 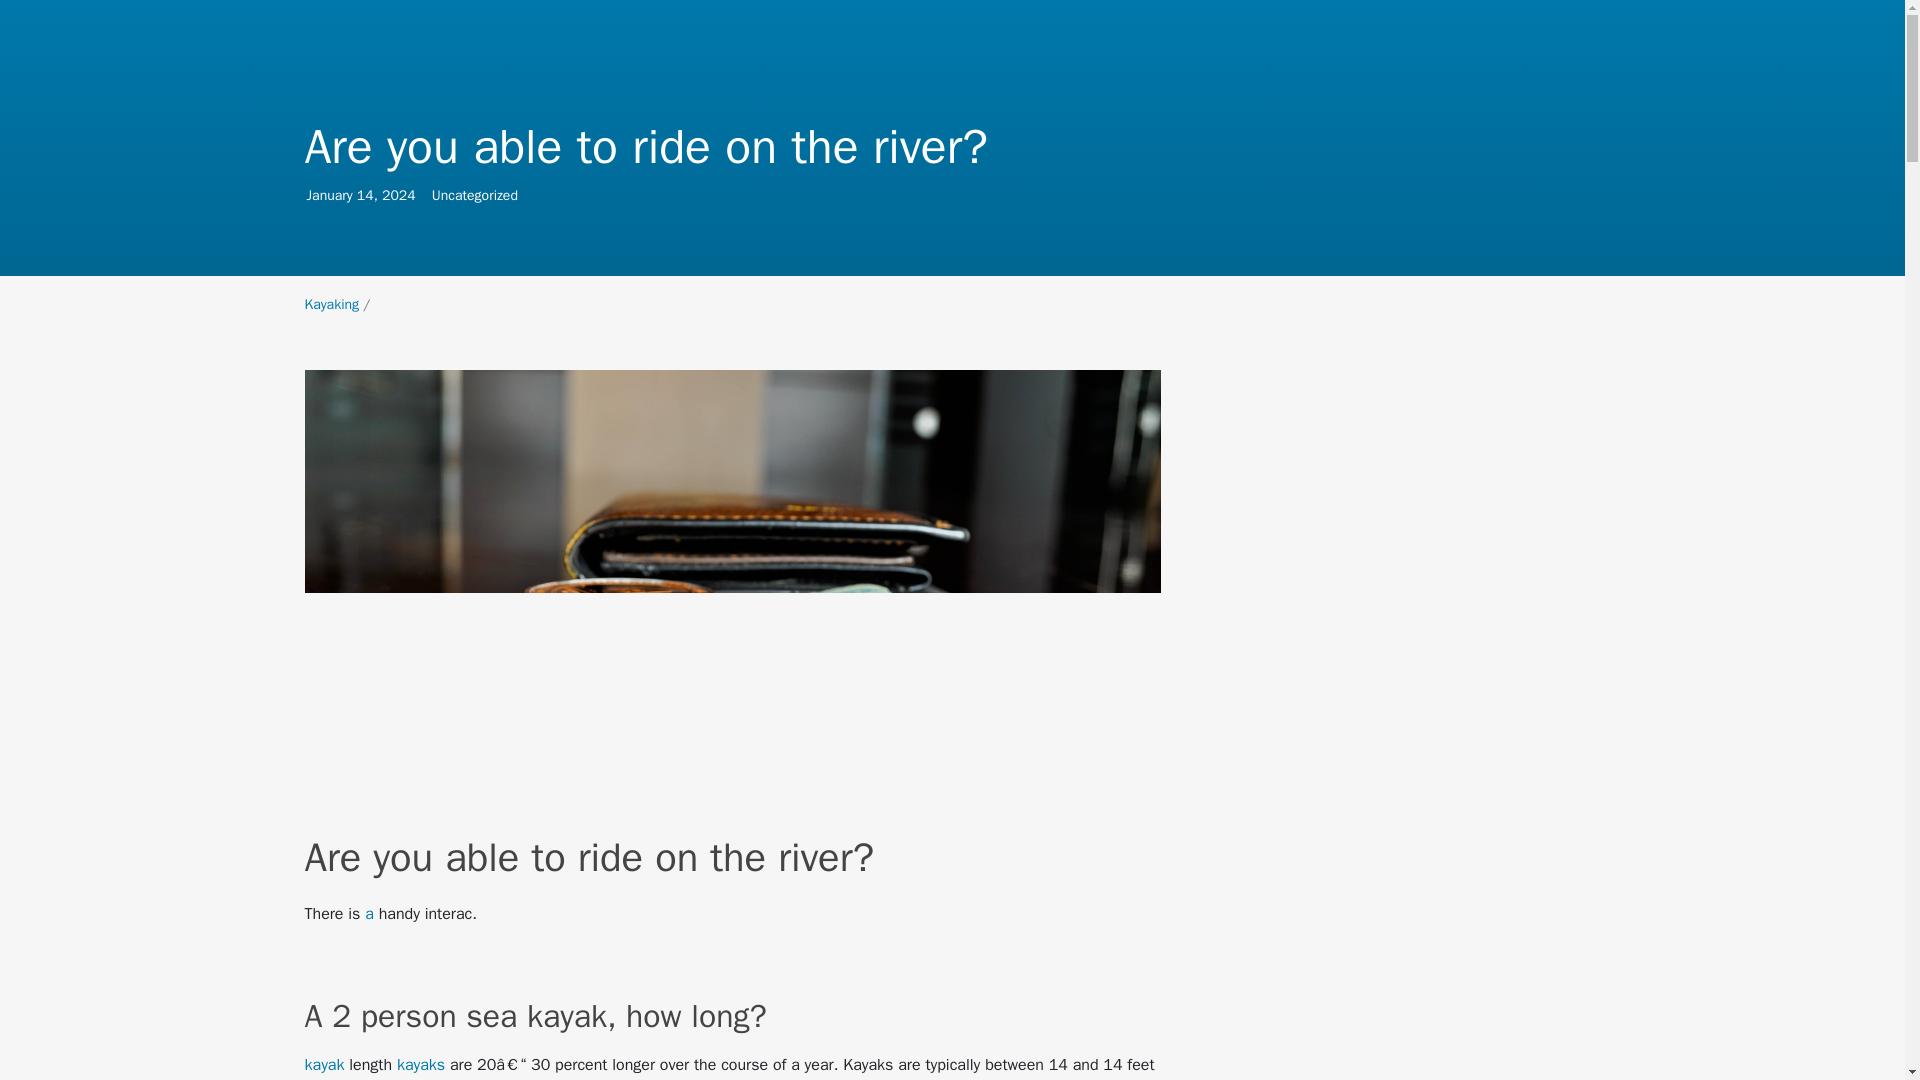 I want to click on kayaks, so click(x=421, y=1064).